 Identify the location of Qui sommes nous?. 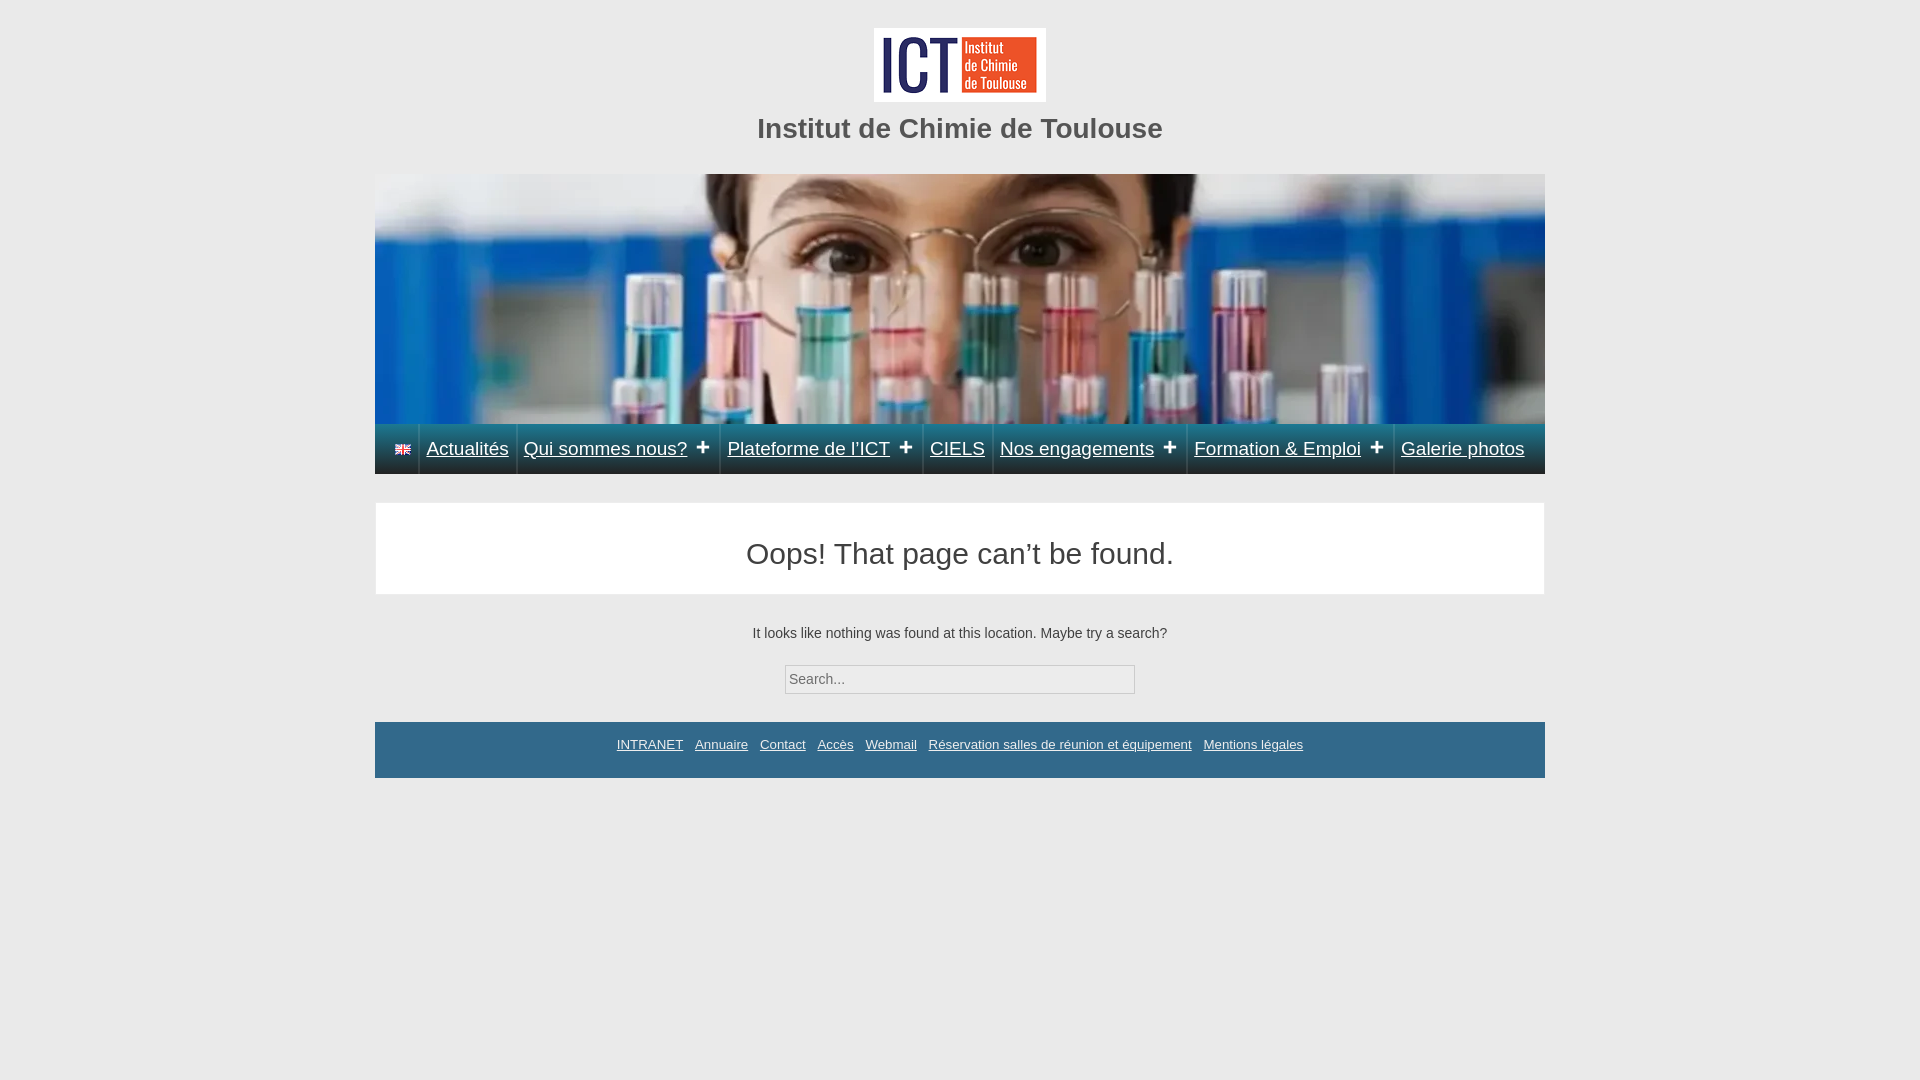
(618, 449).